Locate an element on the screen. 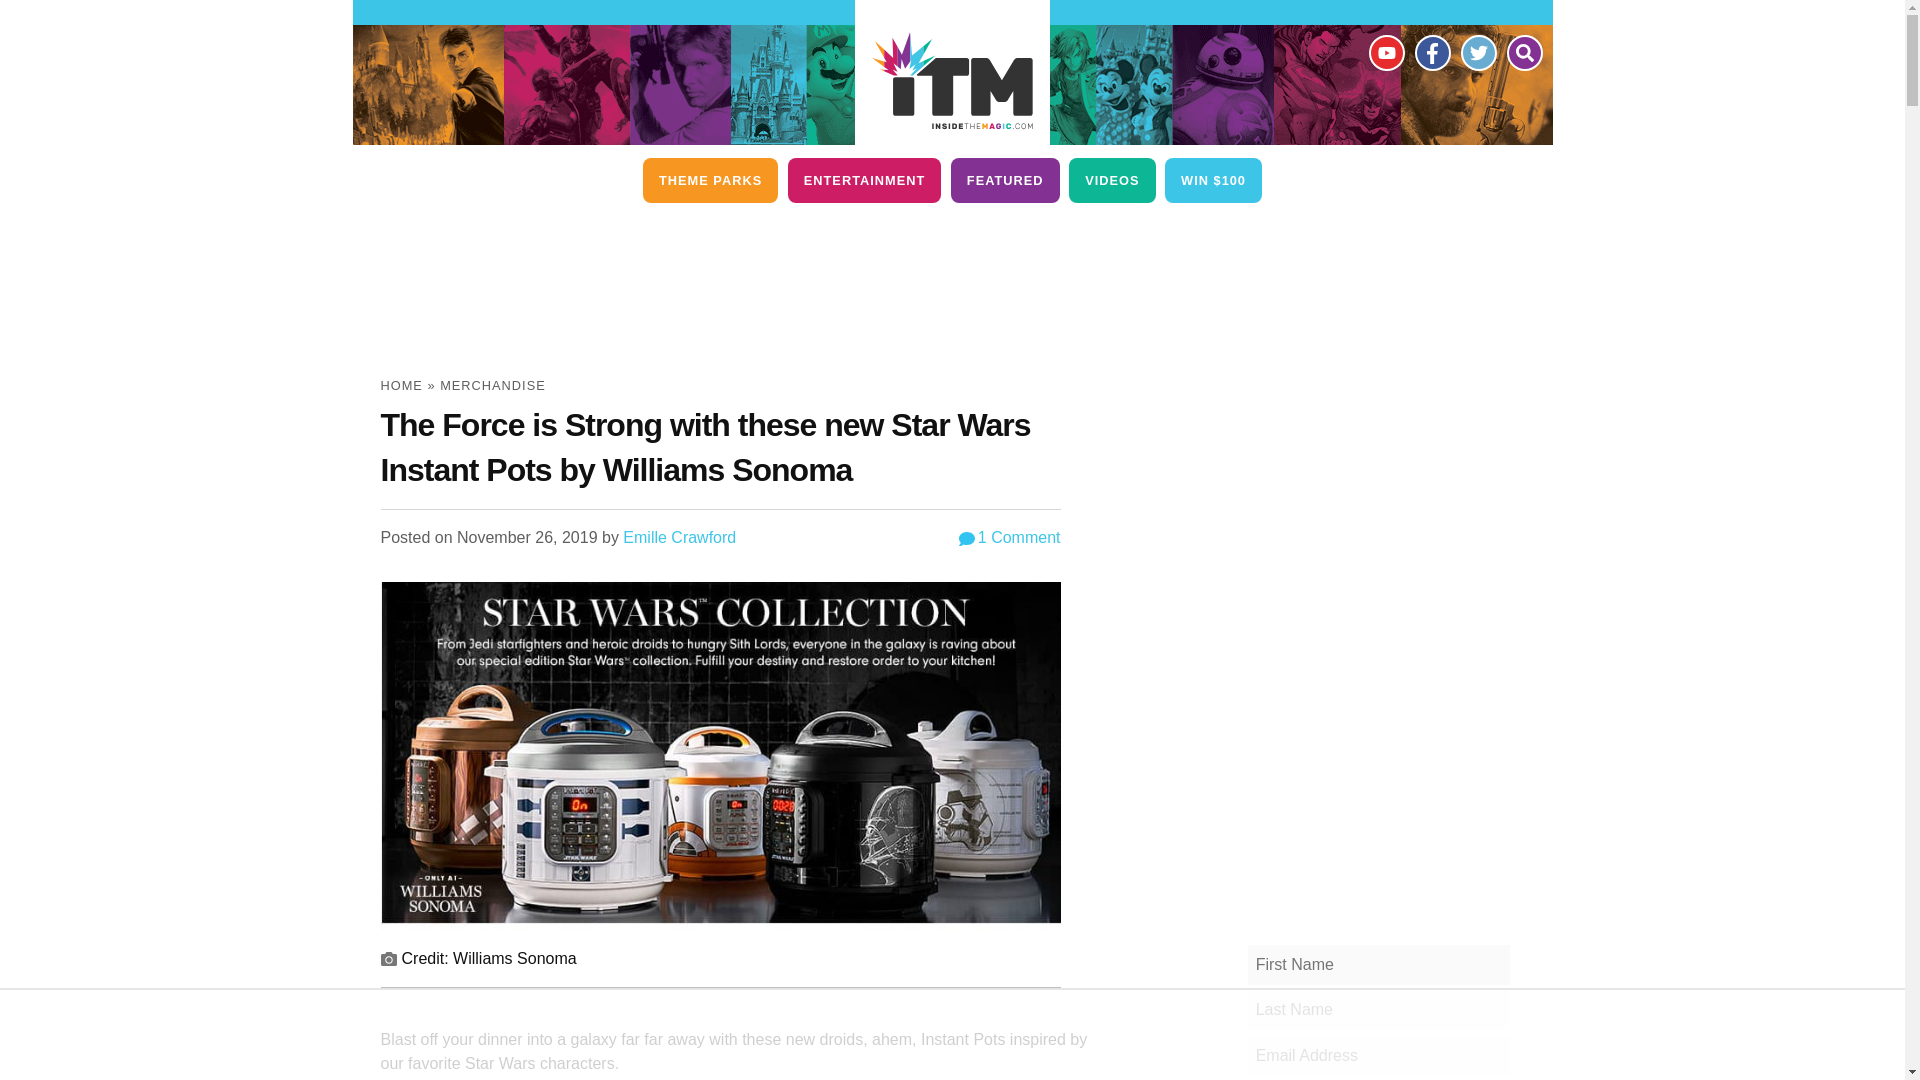 This screenshot has height=1080, width=1920. Facebook is located at coordinates (1431, 52).